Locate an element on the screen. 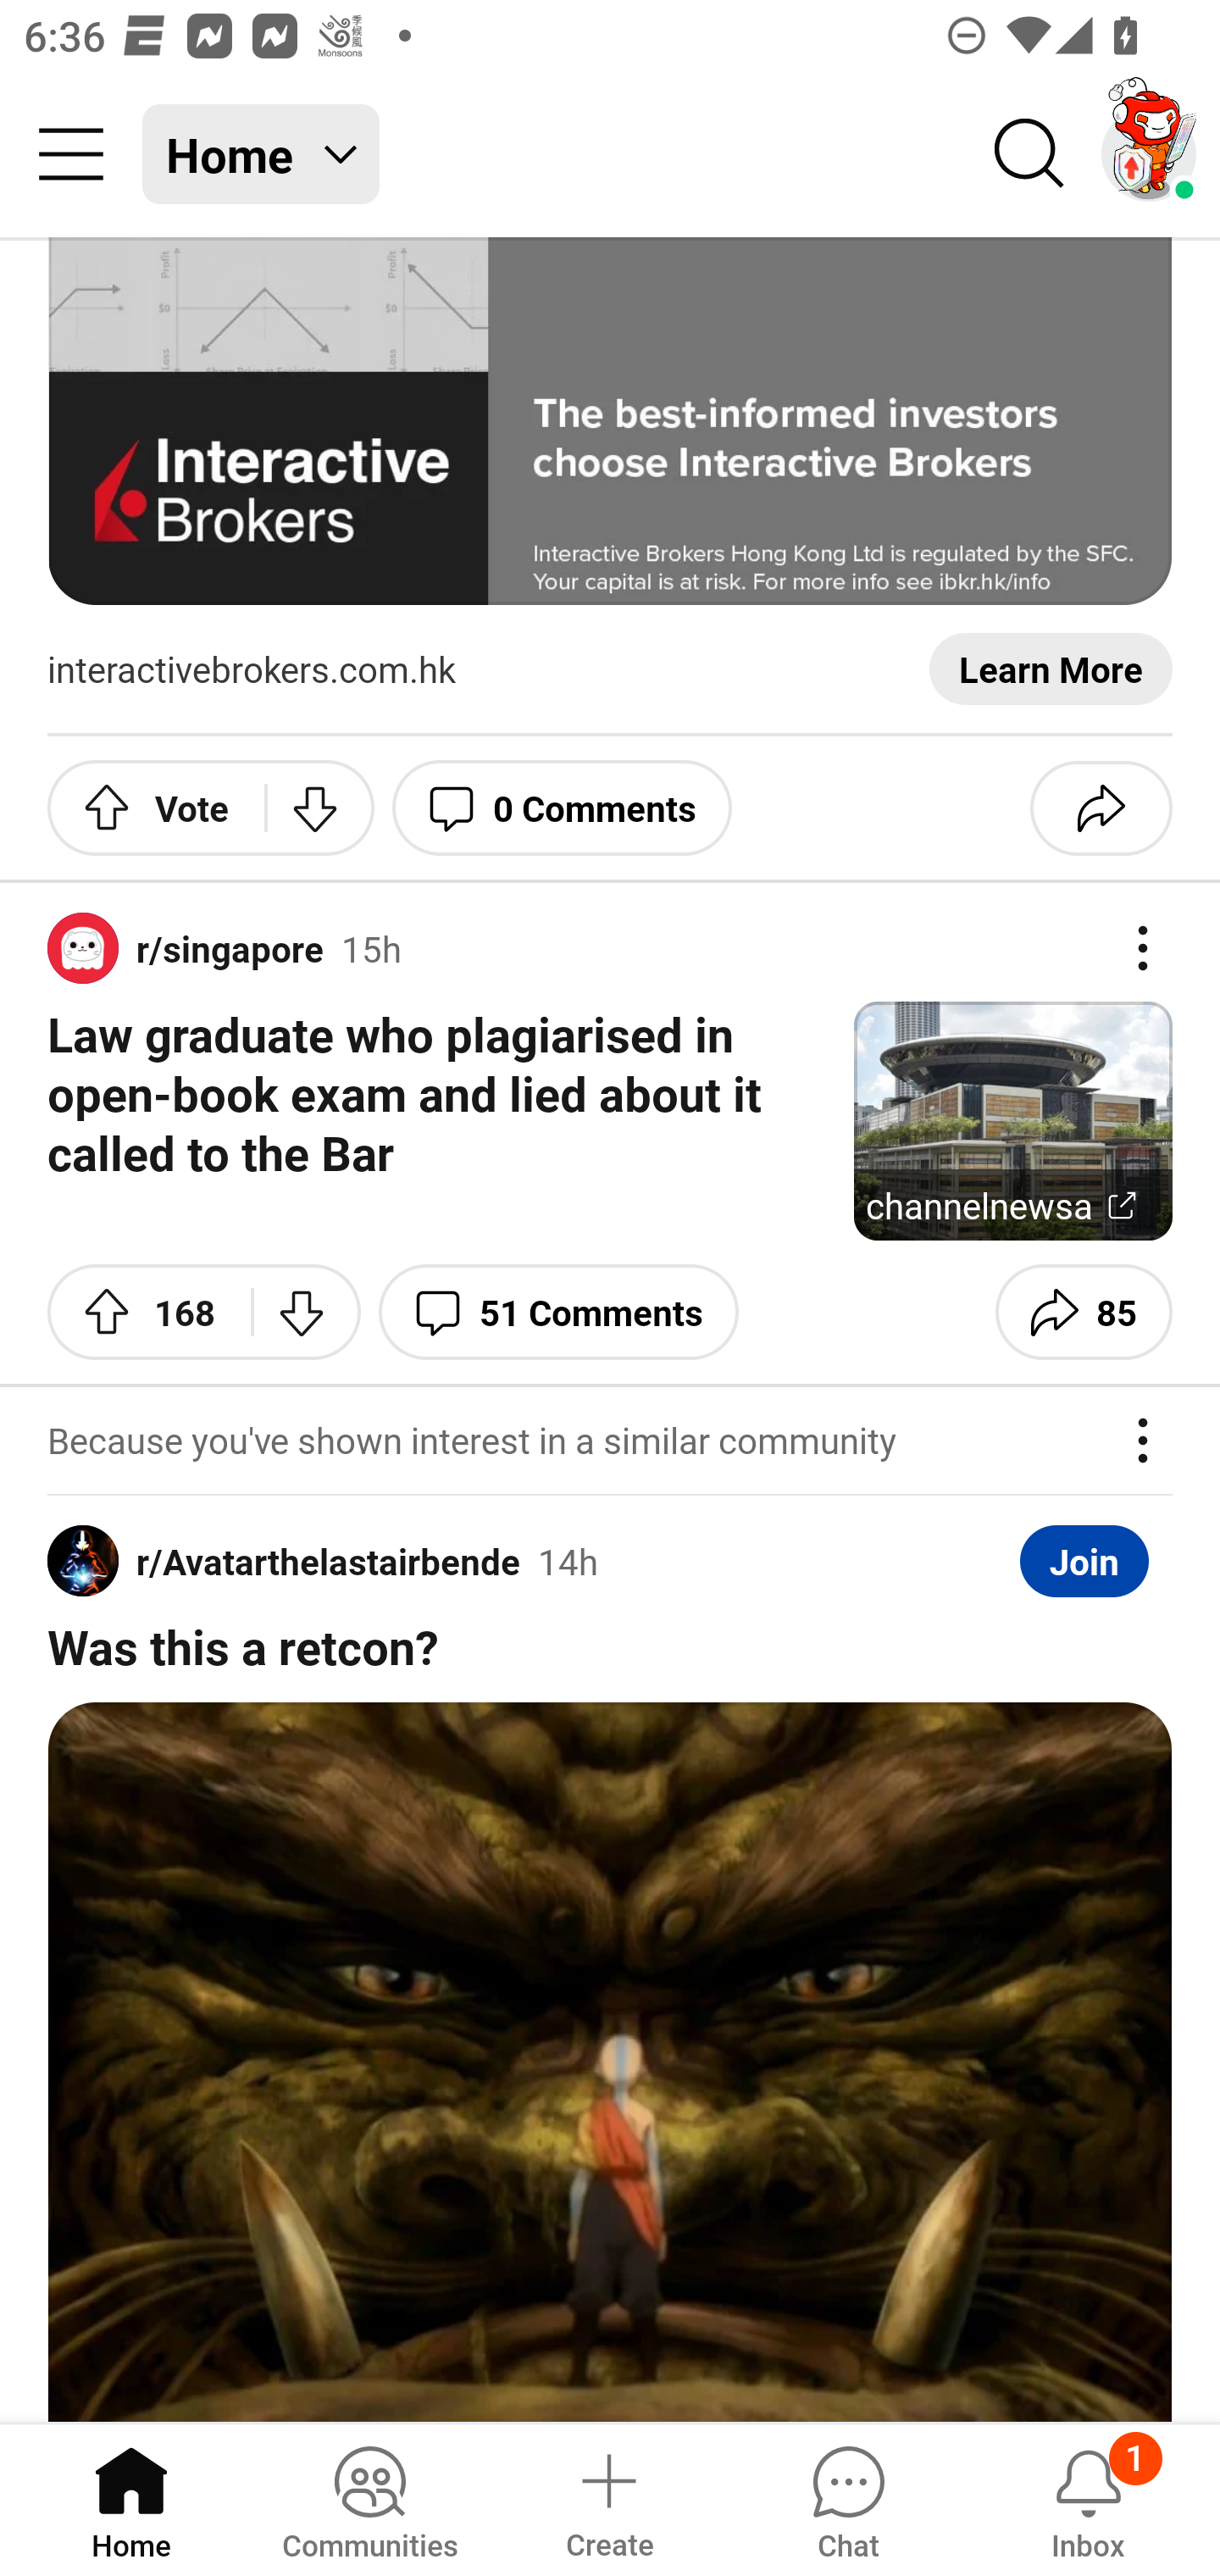 This screenshot has width=1220, height=2576. Search is located at coordinates (1030, 154).